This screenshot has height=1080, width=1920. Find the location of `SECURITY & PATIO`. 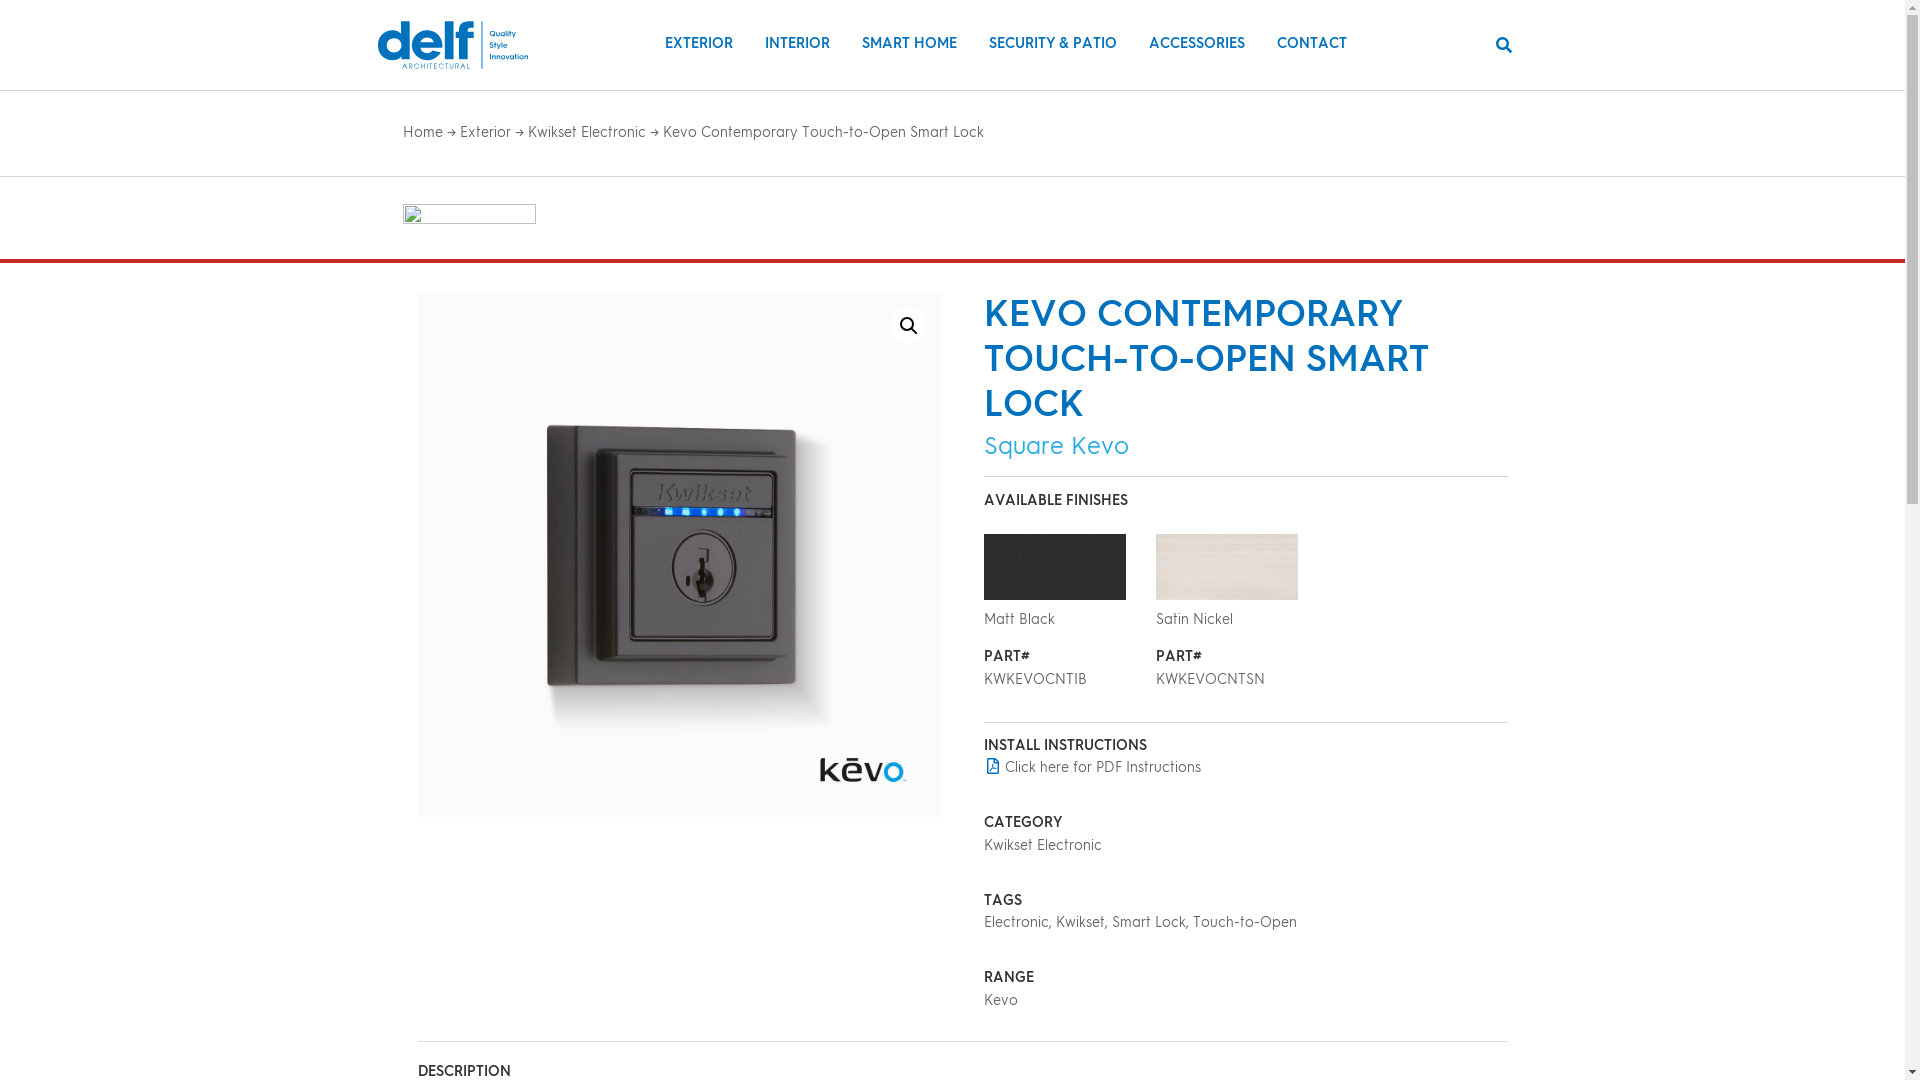

SECURITY & PATIO is located at coordinates (1053, 44).